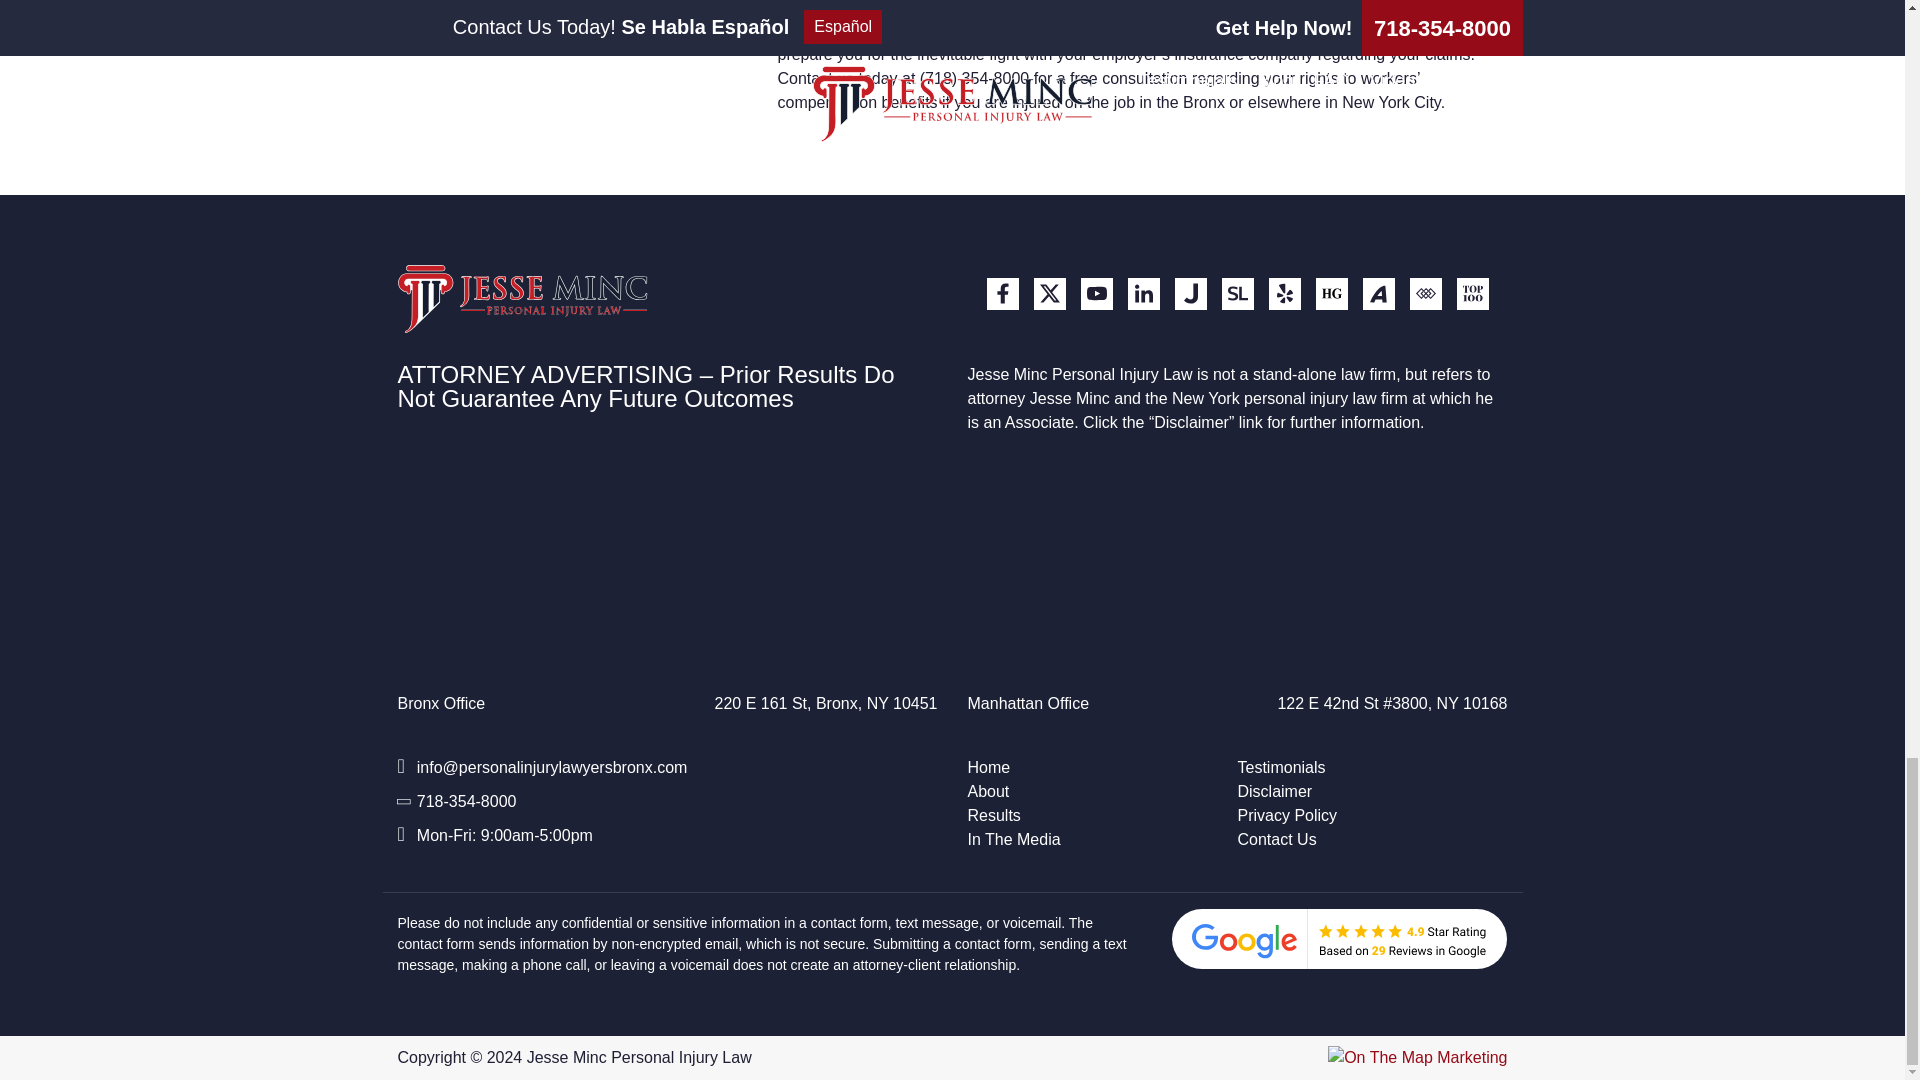 Image resolution: width=1920 pixels, height=1080 pixels. I want to click on Linkedin, so click(1144, 293).